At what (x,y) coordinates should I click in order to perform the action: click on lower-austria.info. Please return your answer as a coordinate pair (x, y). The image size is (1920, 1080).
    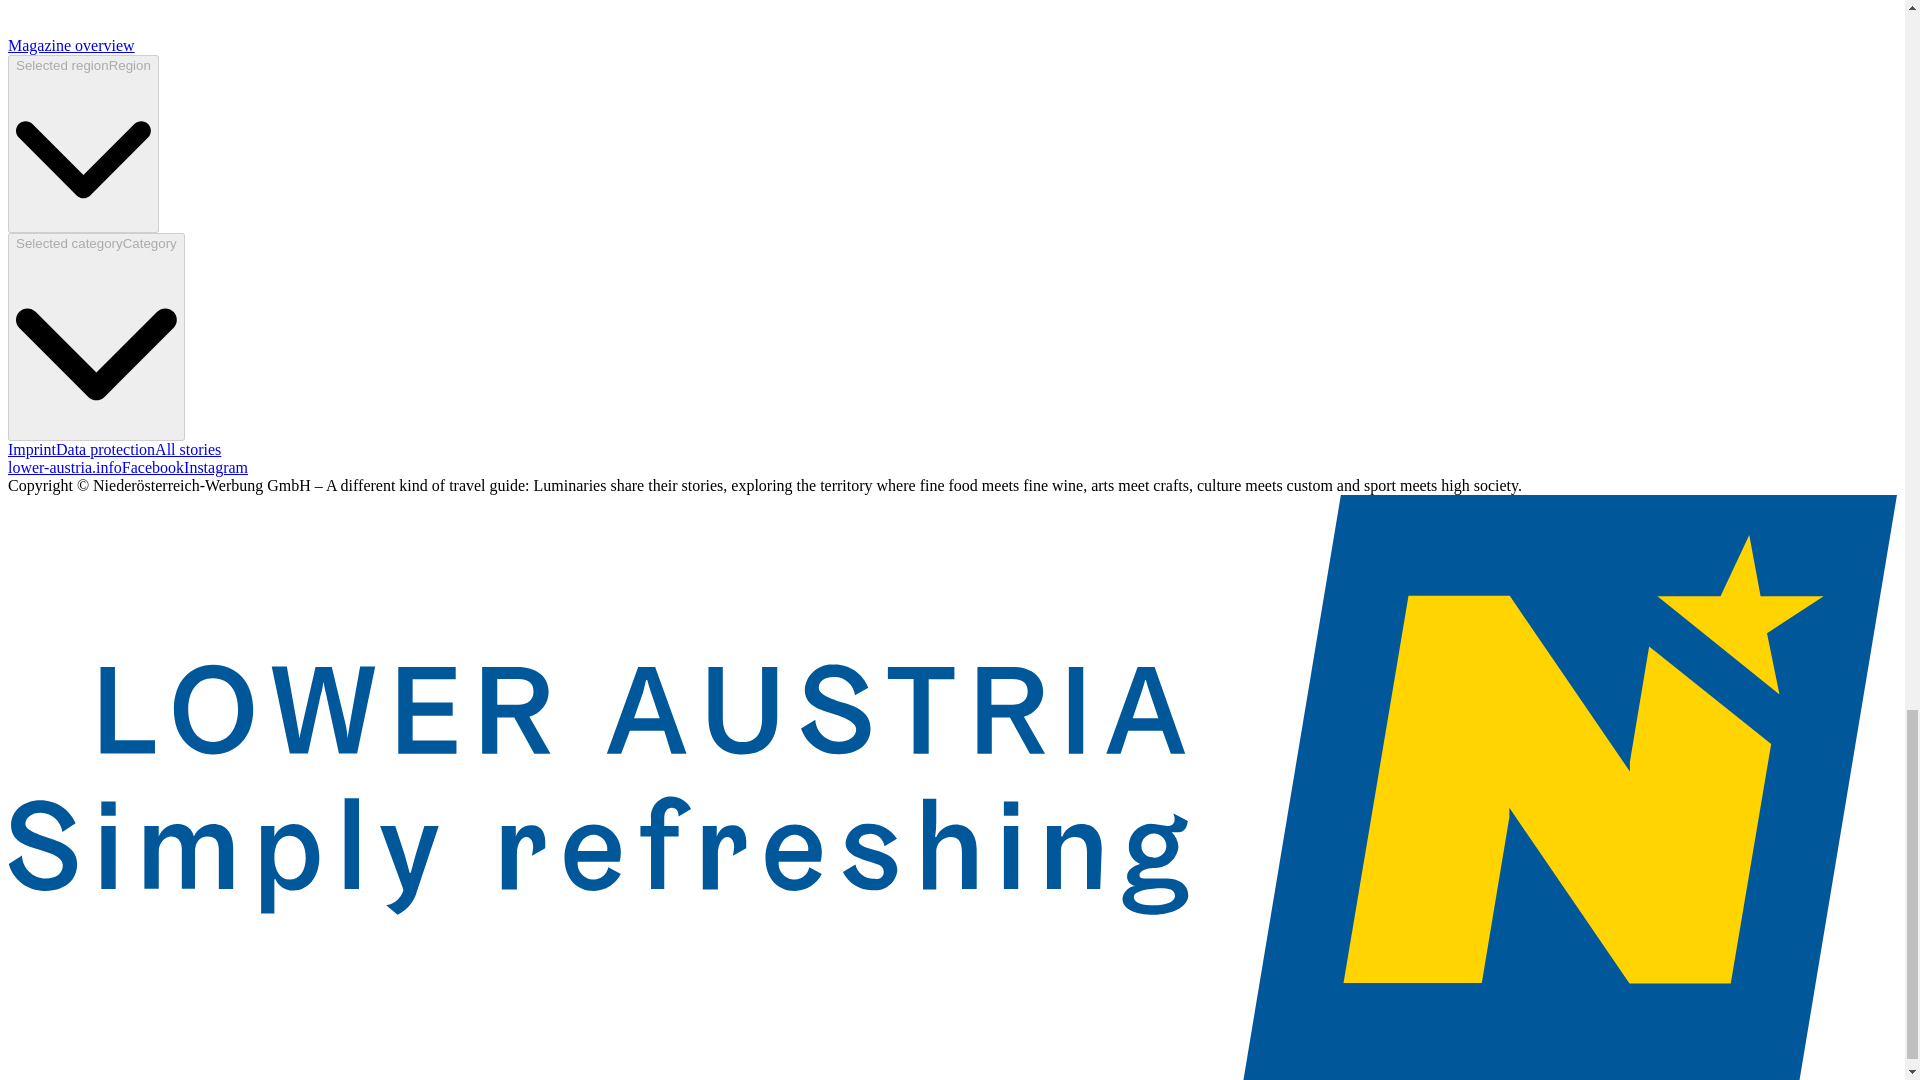
    Looking at the image, I should click on (64, 468).